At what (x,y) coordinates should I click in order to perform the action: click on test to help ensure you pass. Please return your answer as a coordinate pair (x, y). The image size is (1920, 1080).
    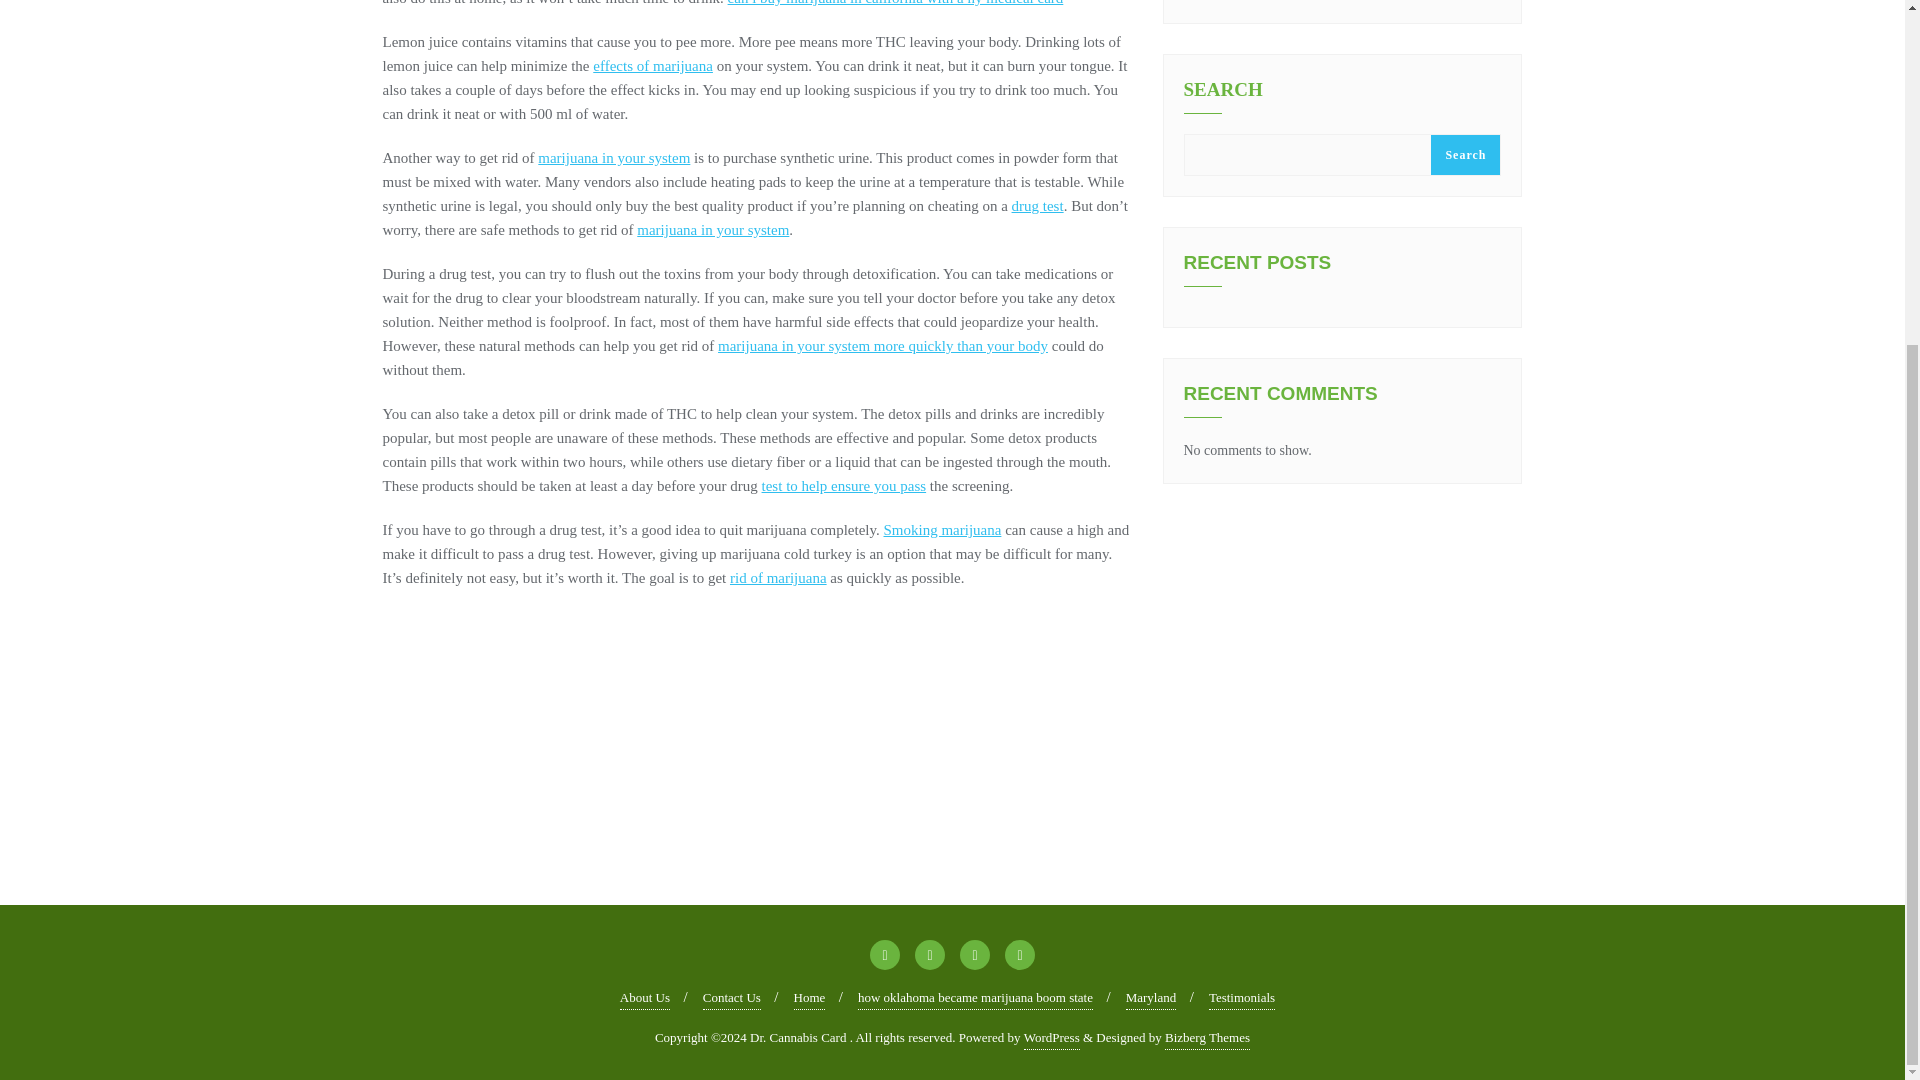
    Looking at the image, I should click on (844, 486).